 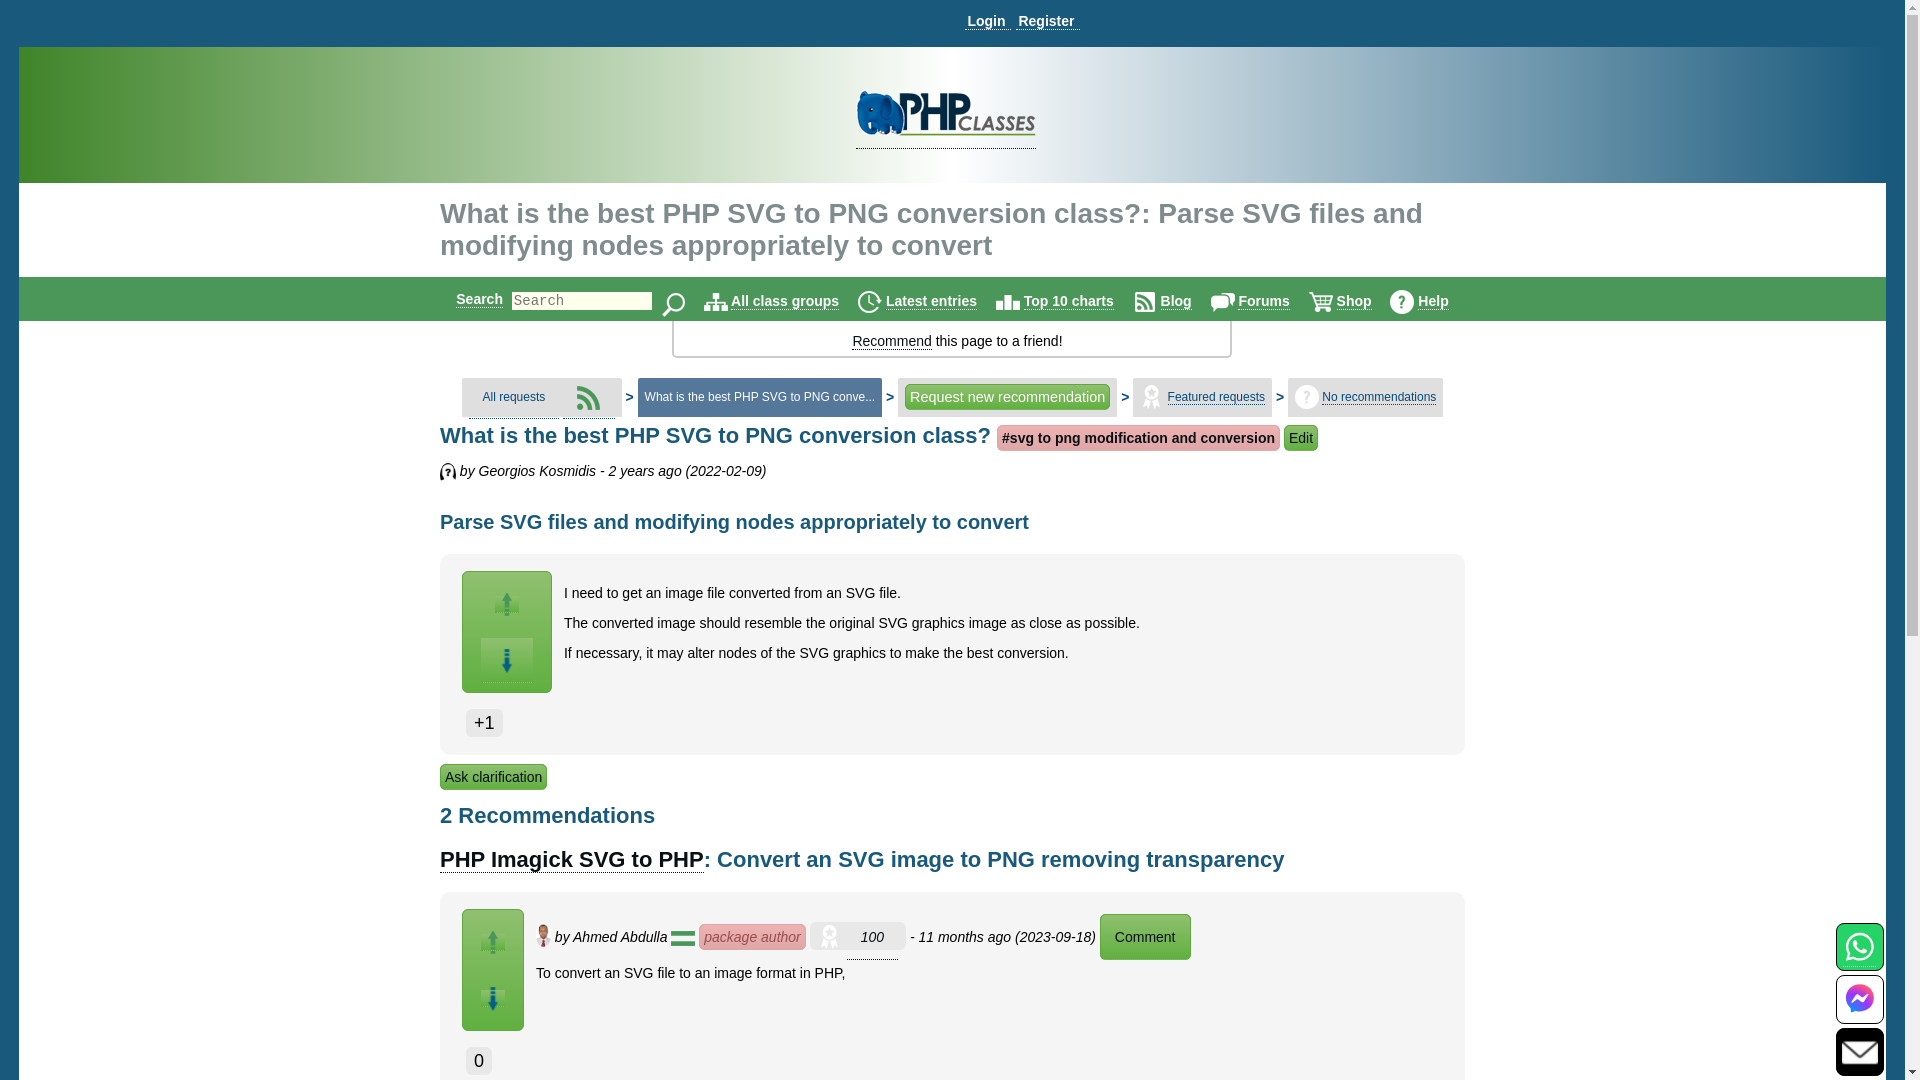 What do you see at coordinates (987, 21) in the screenshot?
I see `Login` at bounding box center [987, 21].